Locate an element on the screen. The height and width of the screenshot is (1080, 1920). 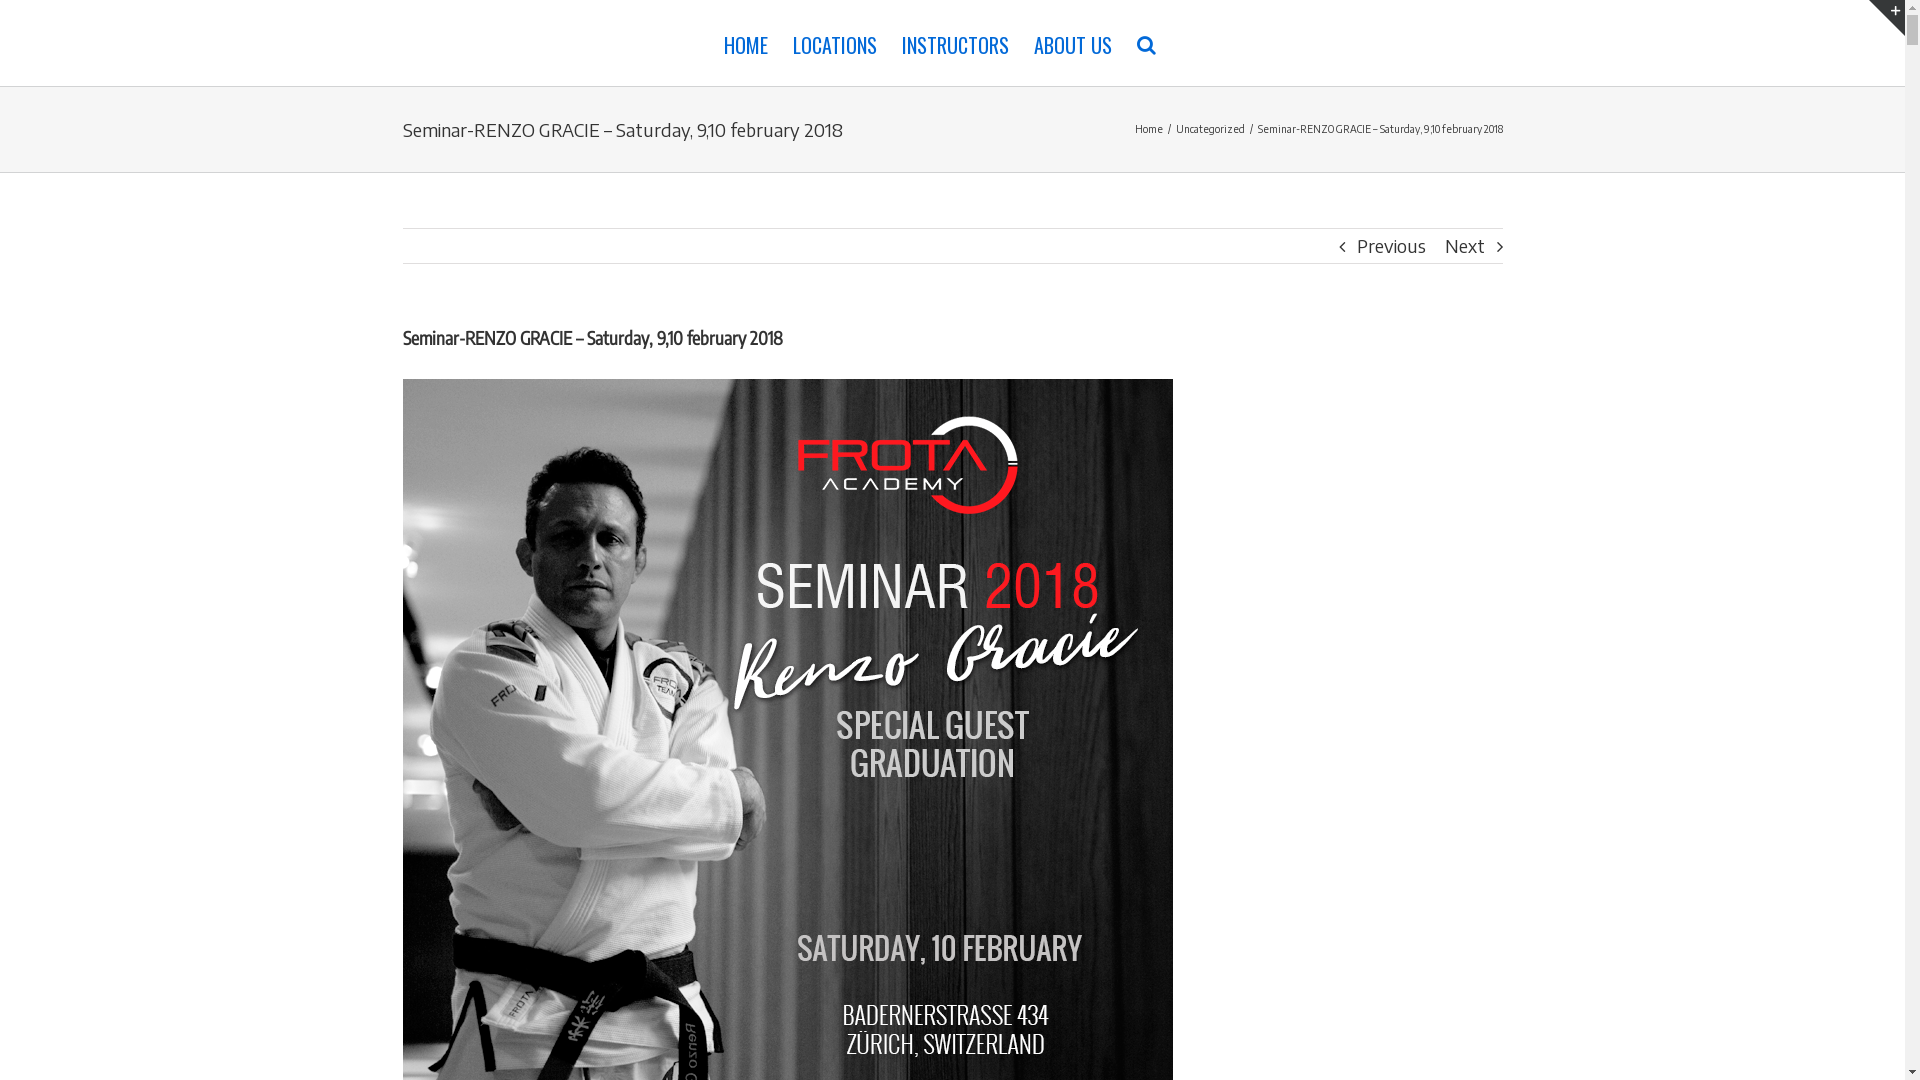
Next is located at coordinates (1464, 246).